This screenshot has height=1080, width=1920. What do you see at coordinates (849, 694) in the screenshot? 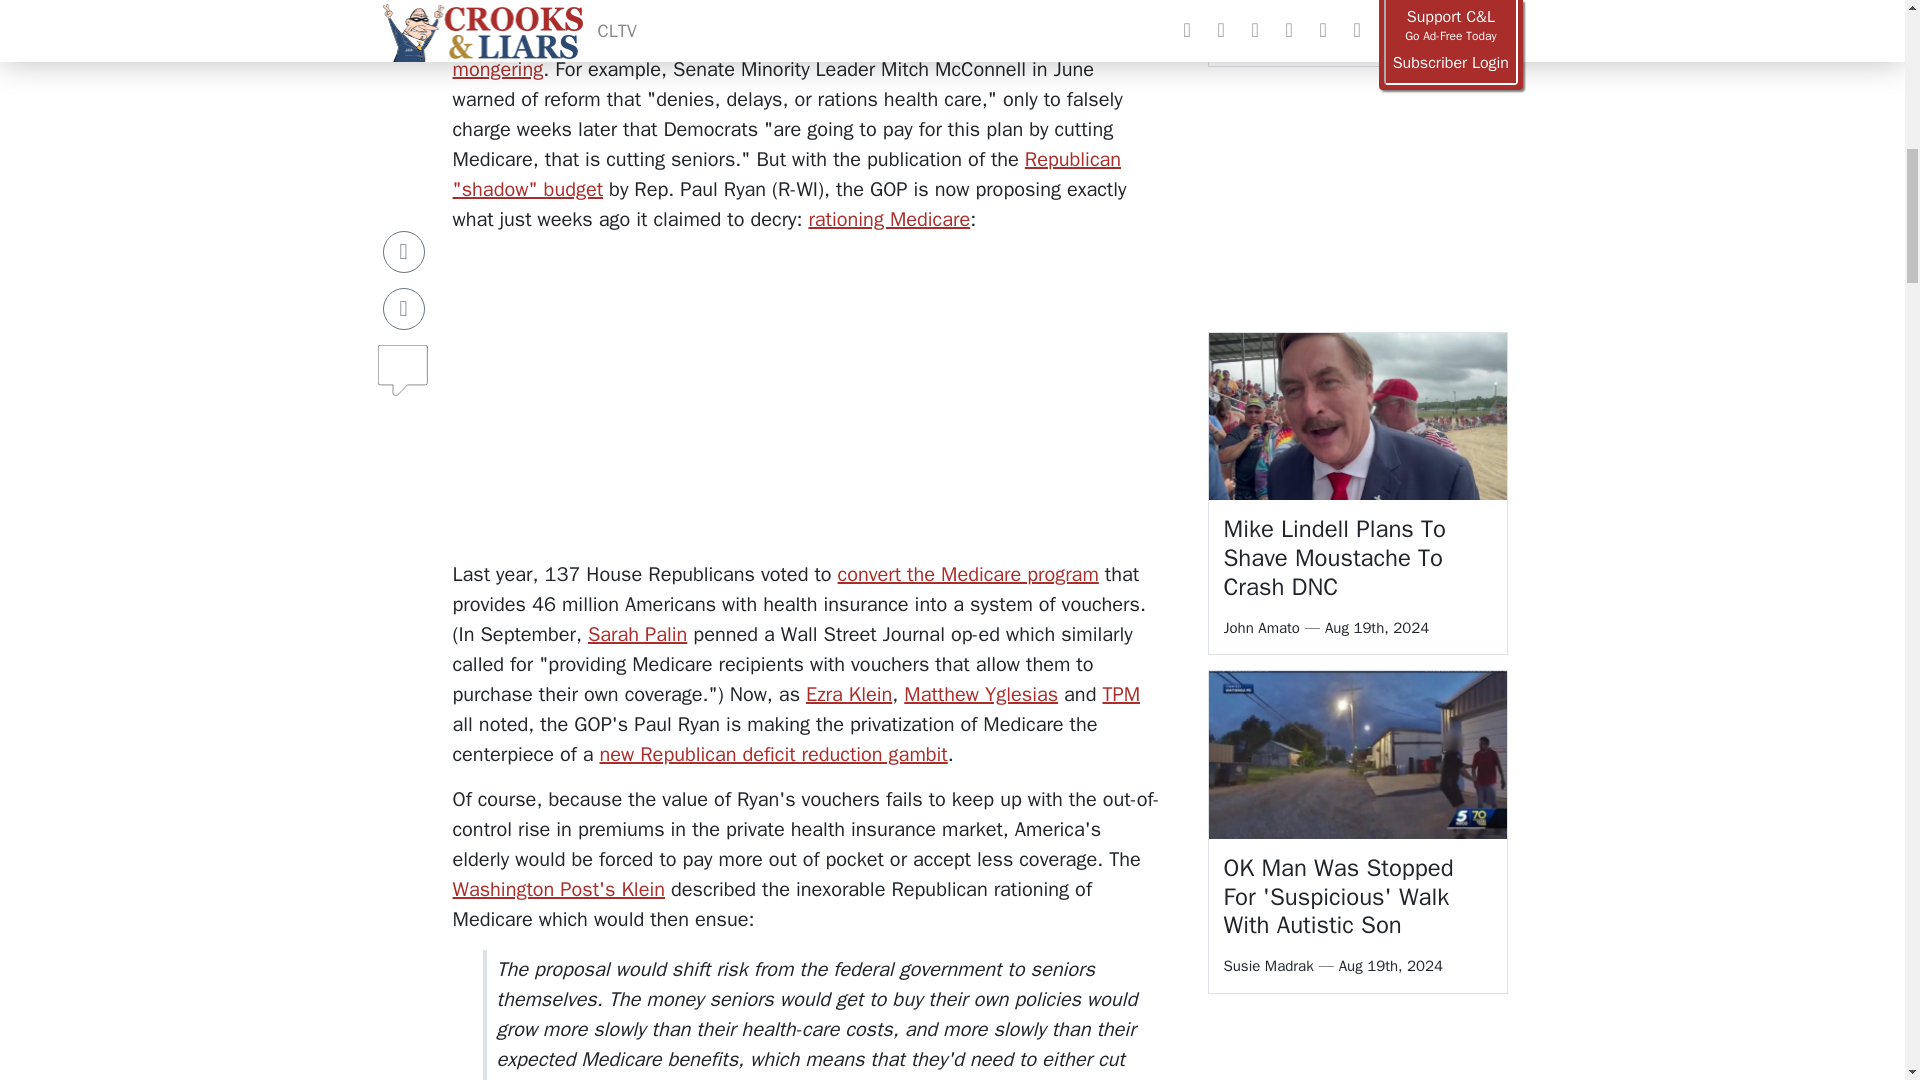
I see `Ezra Klein` at bounding box center [849, 694].